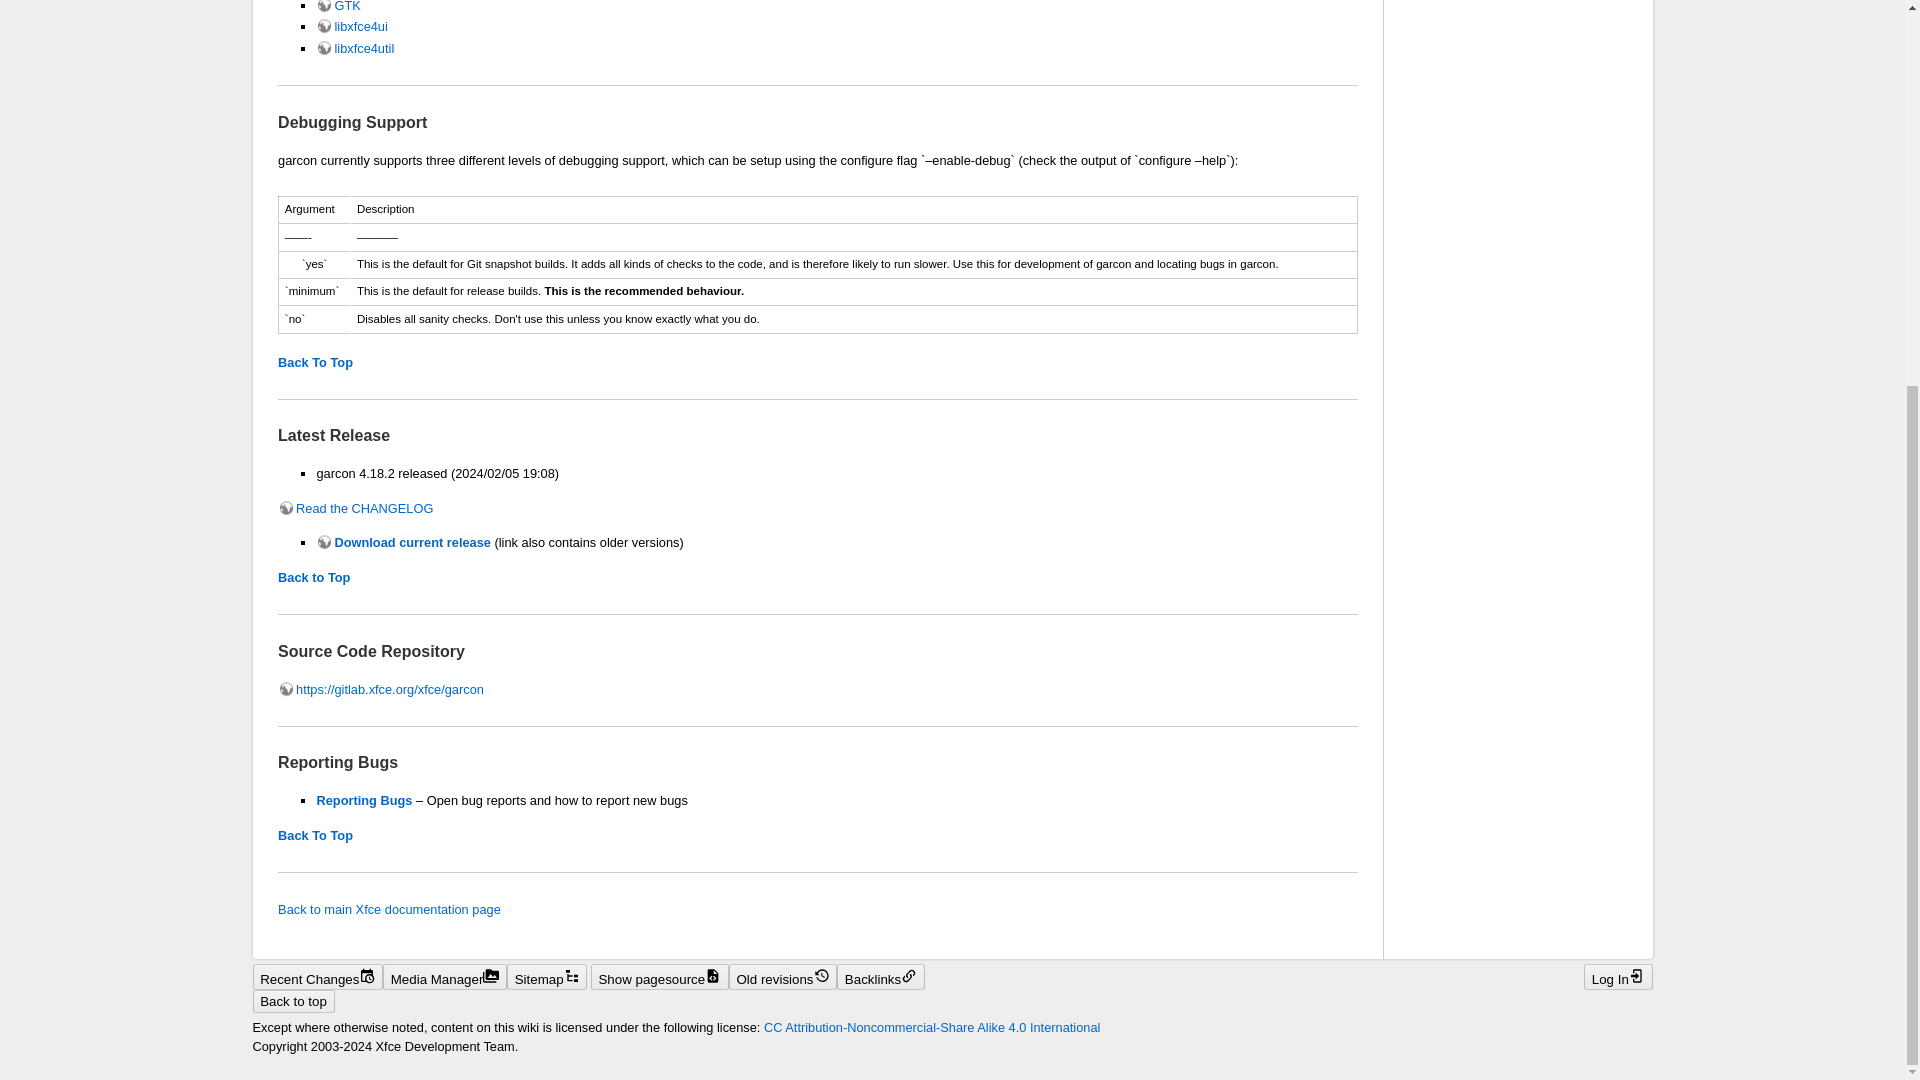 The image size is (1920, 1080). What do you see at coordinates (316, 977) in the screenshot?
I see `Recent Changes` at bounding box center [316, 977].